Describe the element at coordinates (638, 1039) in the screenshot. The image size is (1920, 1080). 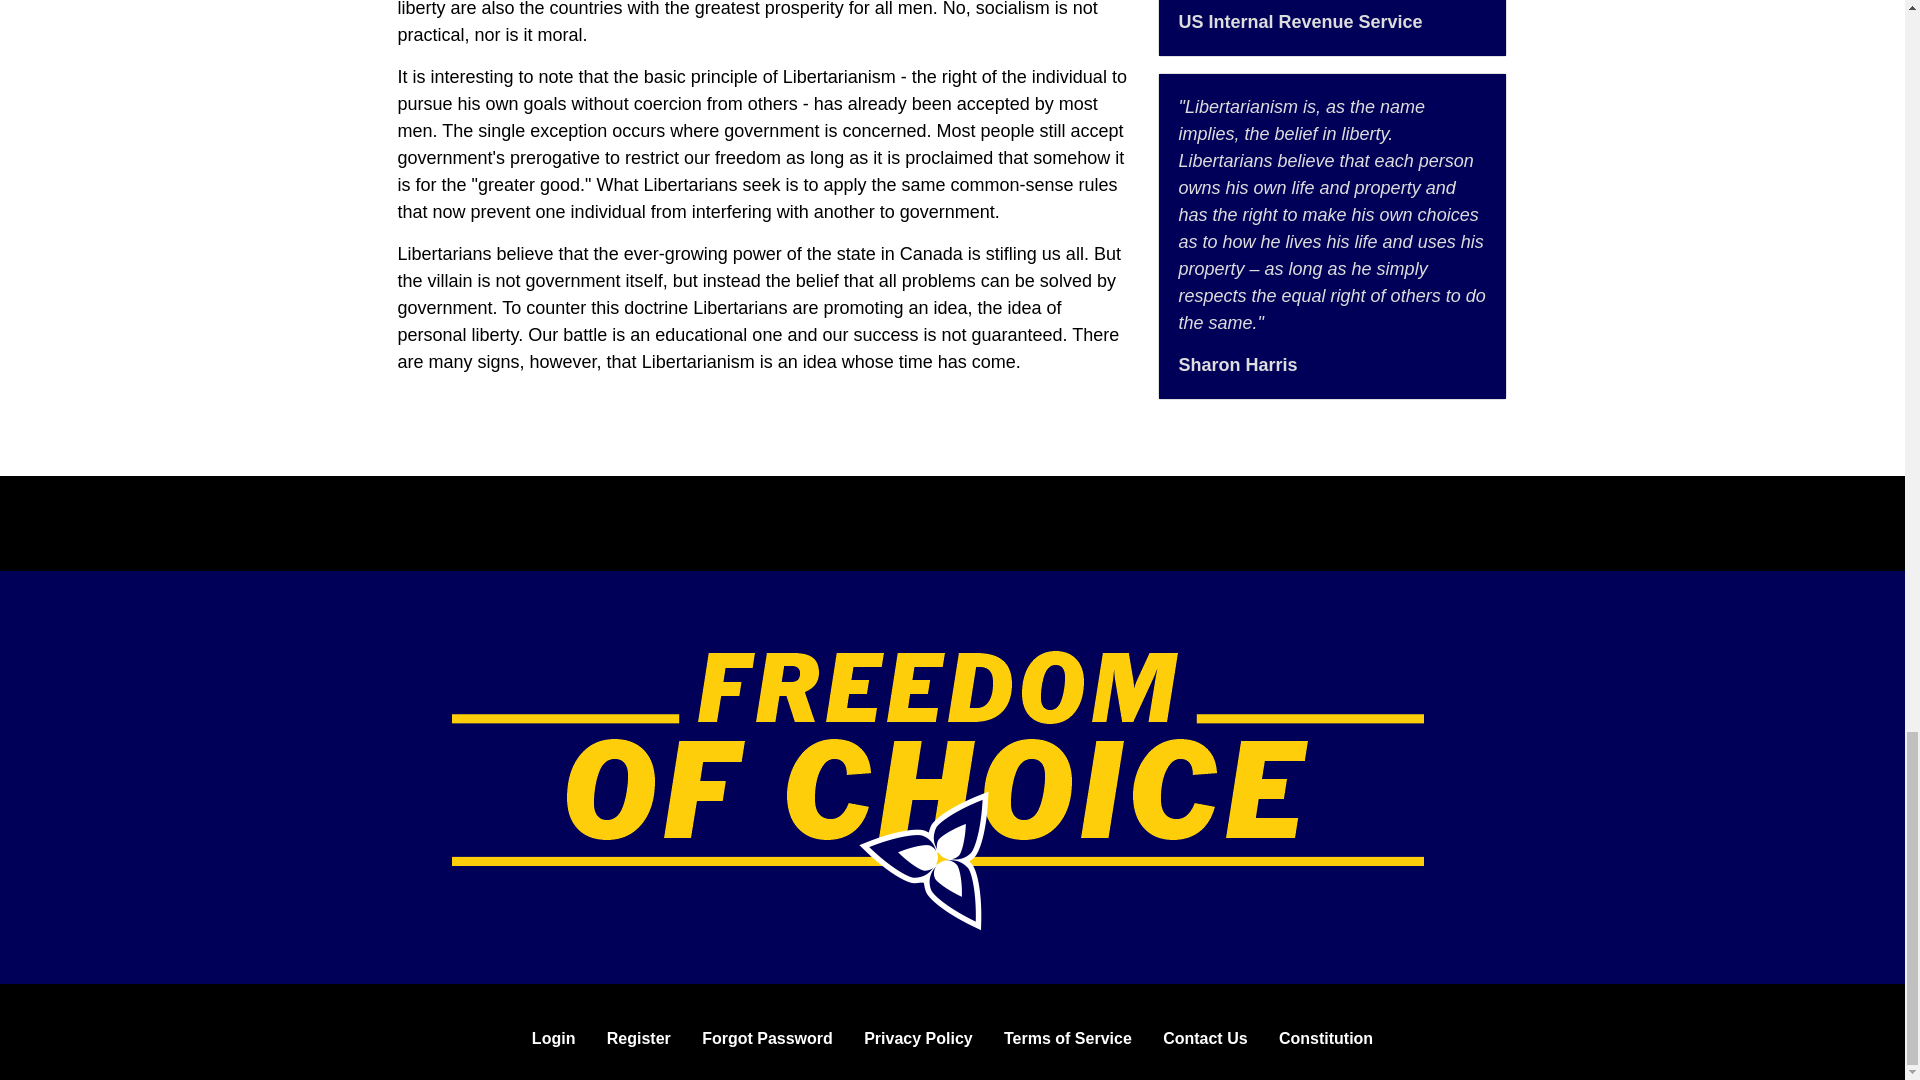
I see `Register` at that location.